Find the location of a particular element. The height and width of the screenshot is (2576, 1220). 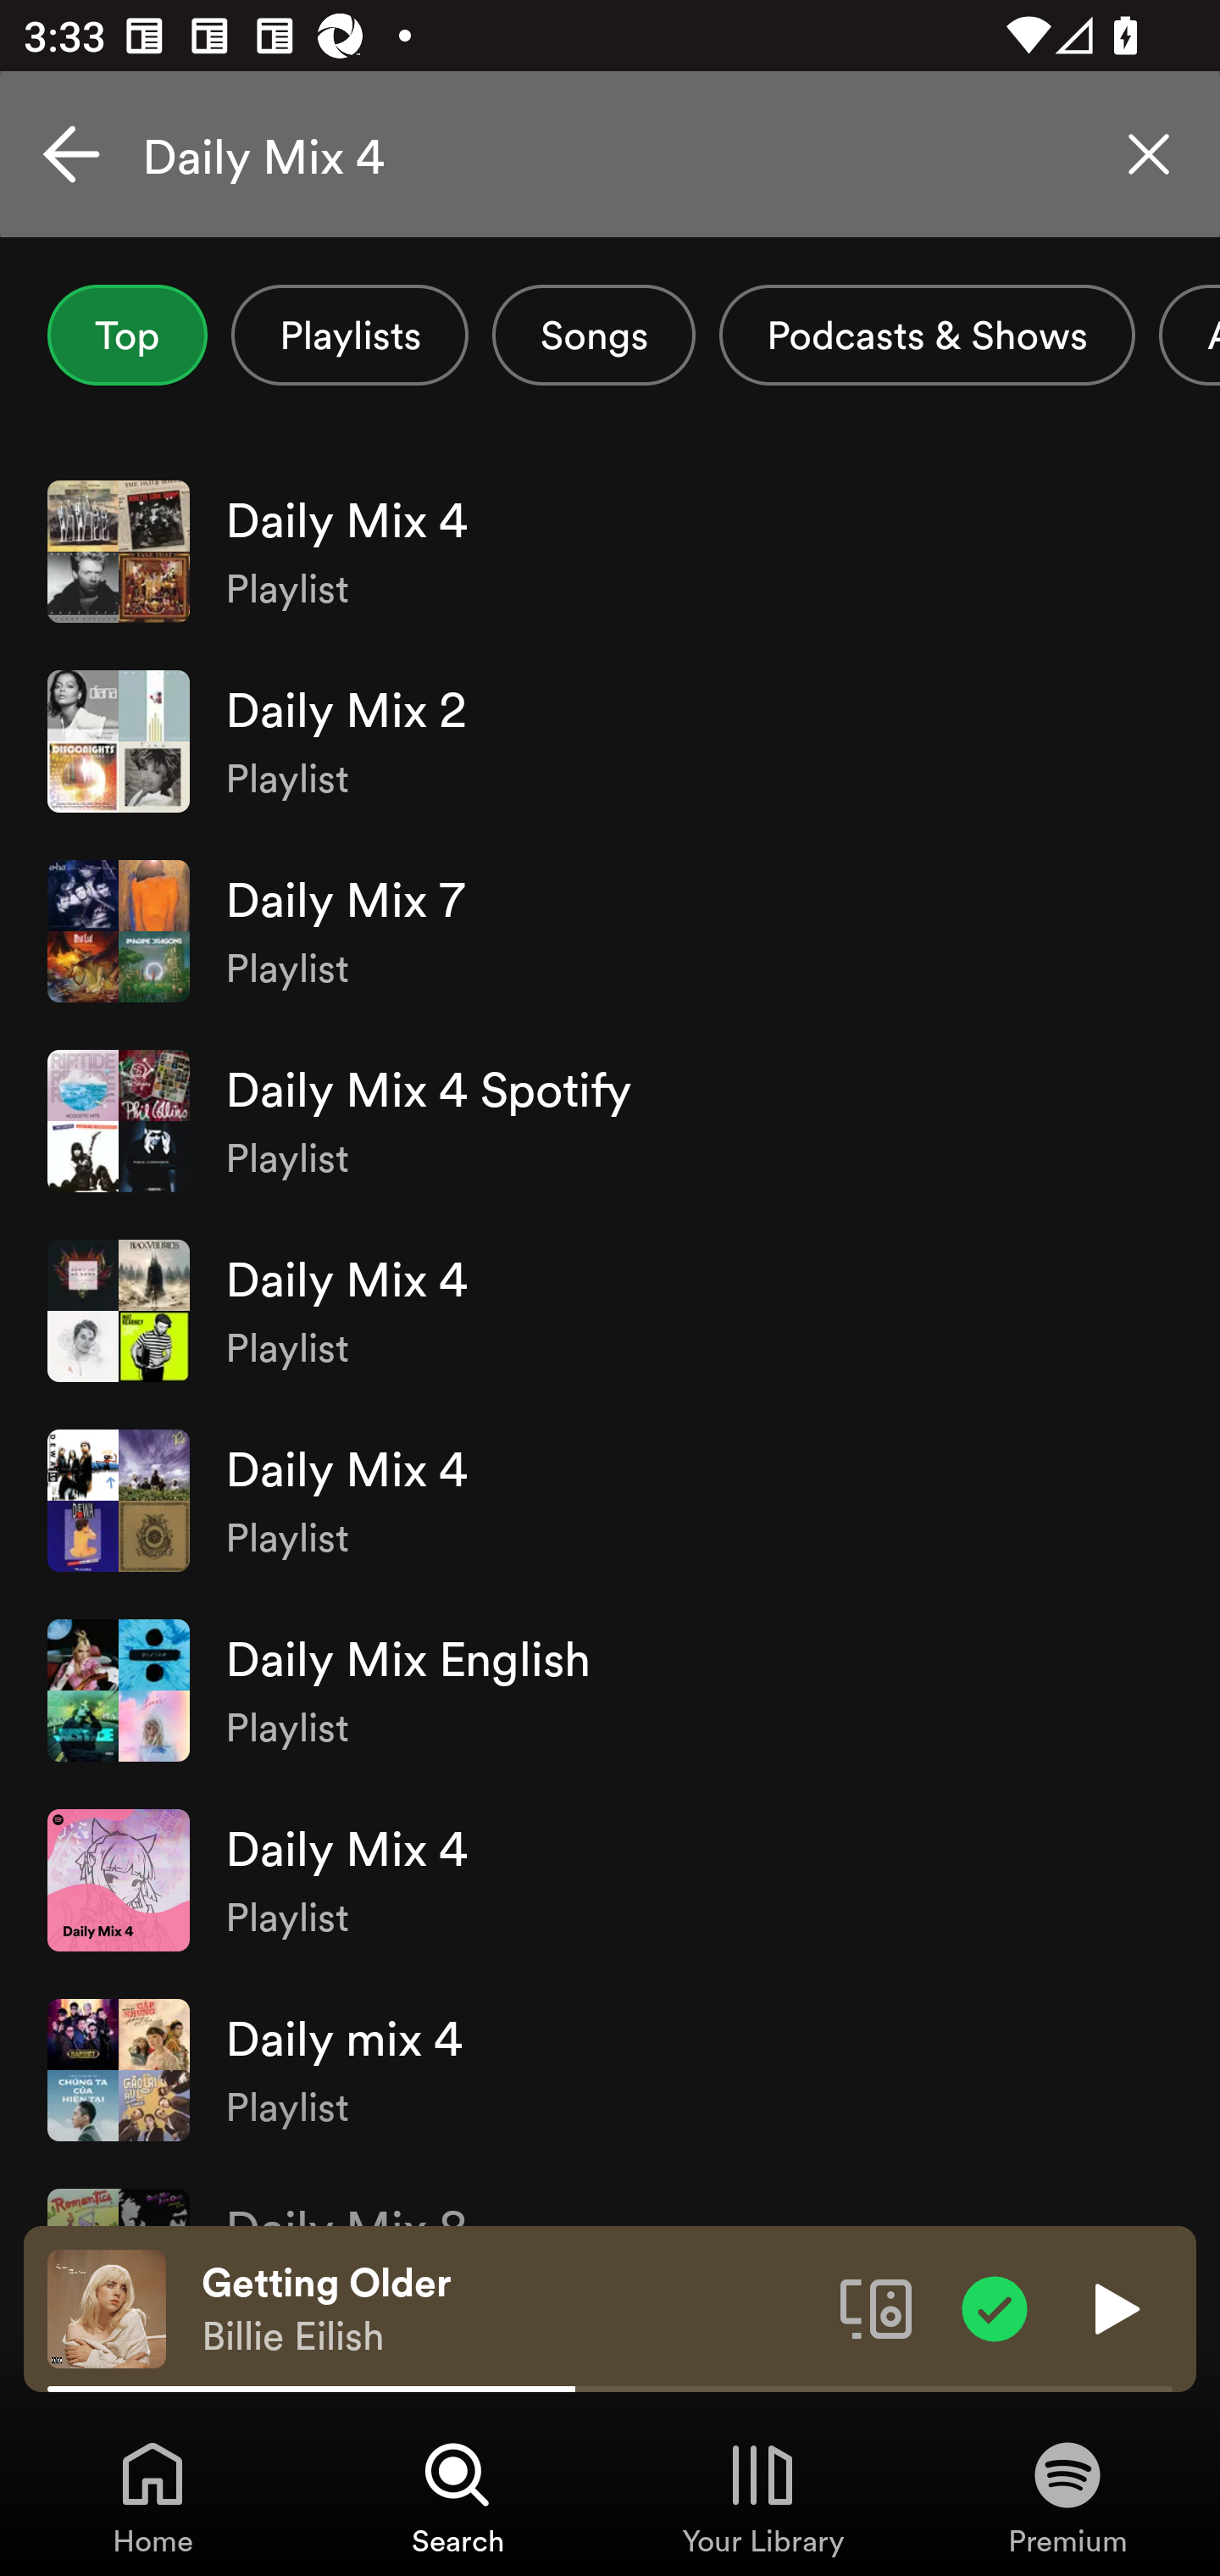

Daily Mix English Playlist is located at coordinates (610, 1690).